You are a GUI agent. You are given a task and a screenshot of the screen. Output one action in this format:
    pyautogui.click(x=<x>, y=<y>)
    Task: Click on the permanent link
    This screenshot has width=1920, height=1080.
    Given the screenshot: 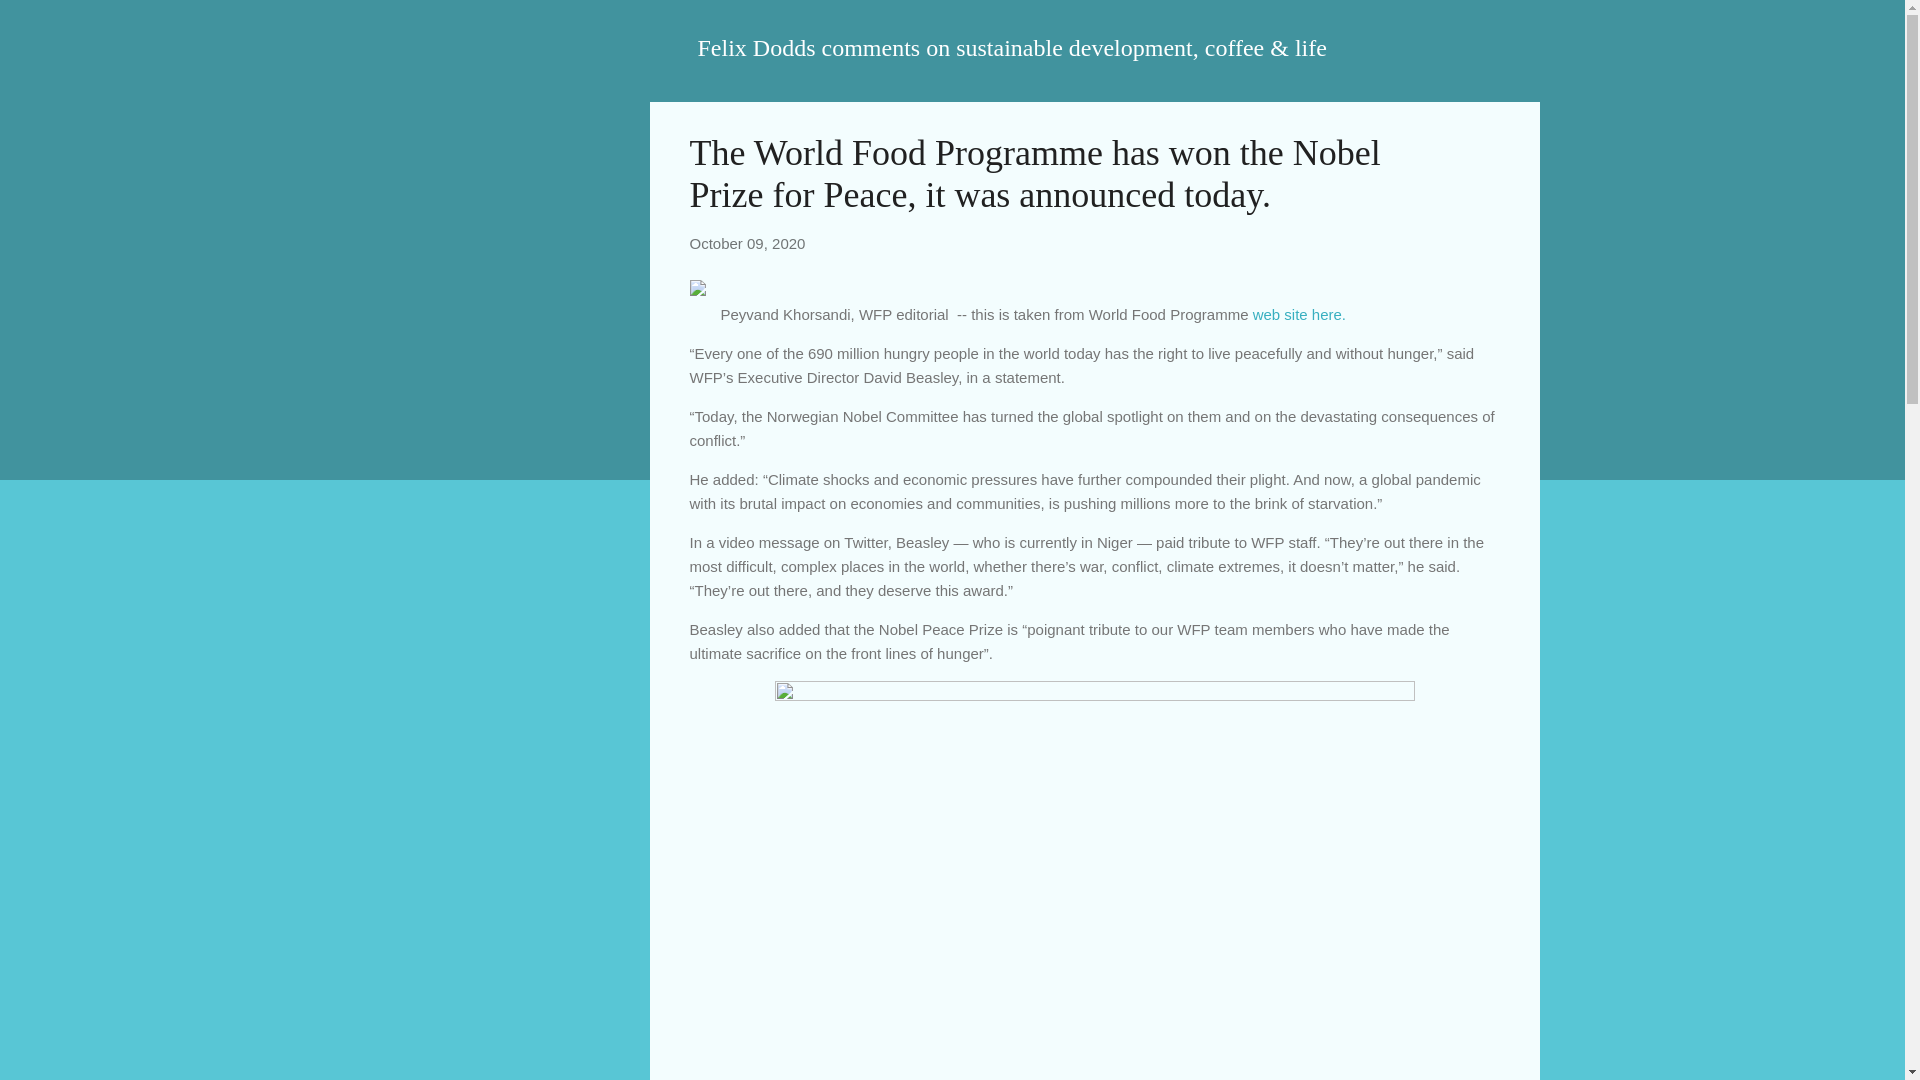 What is the action you would take?
    pyautogui.click(x=748, y=243)
    